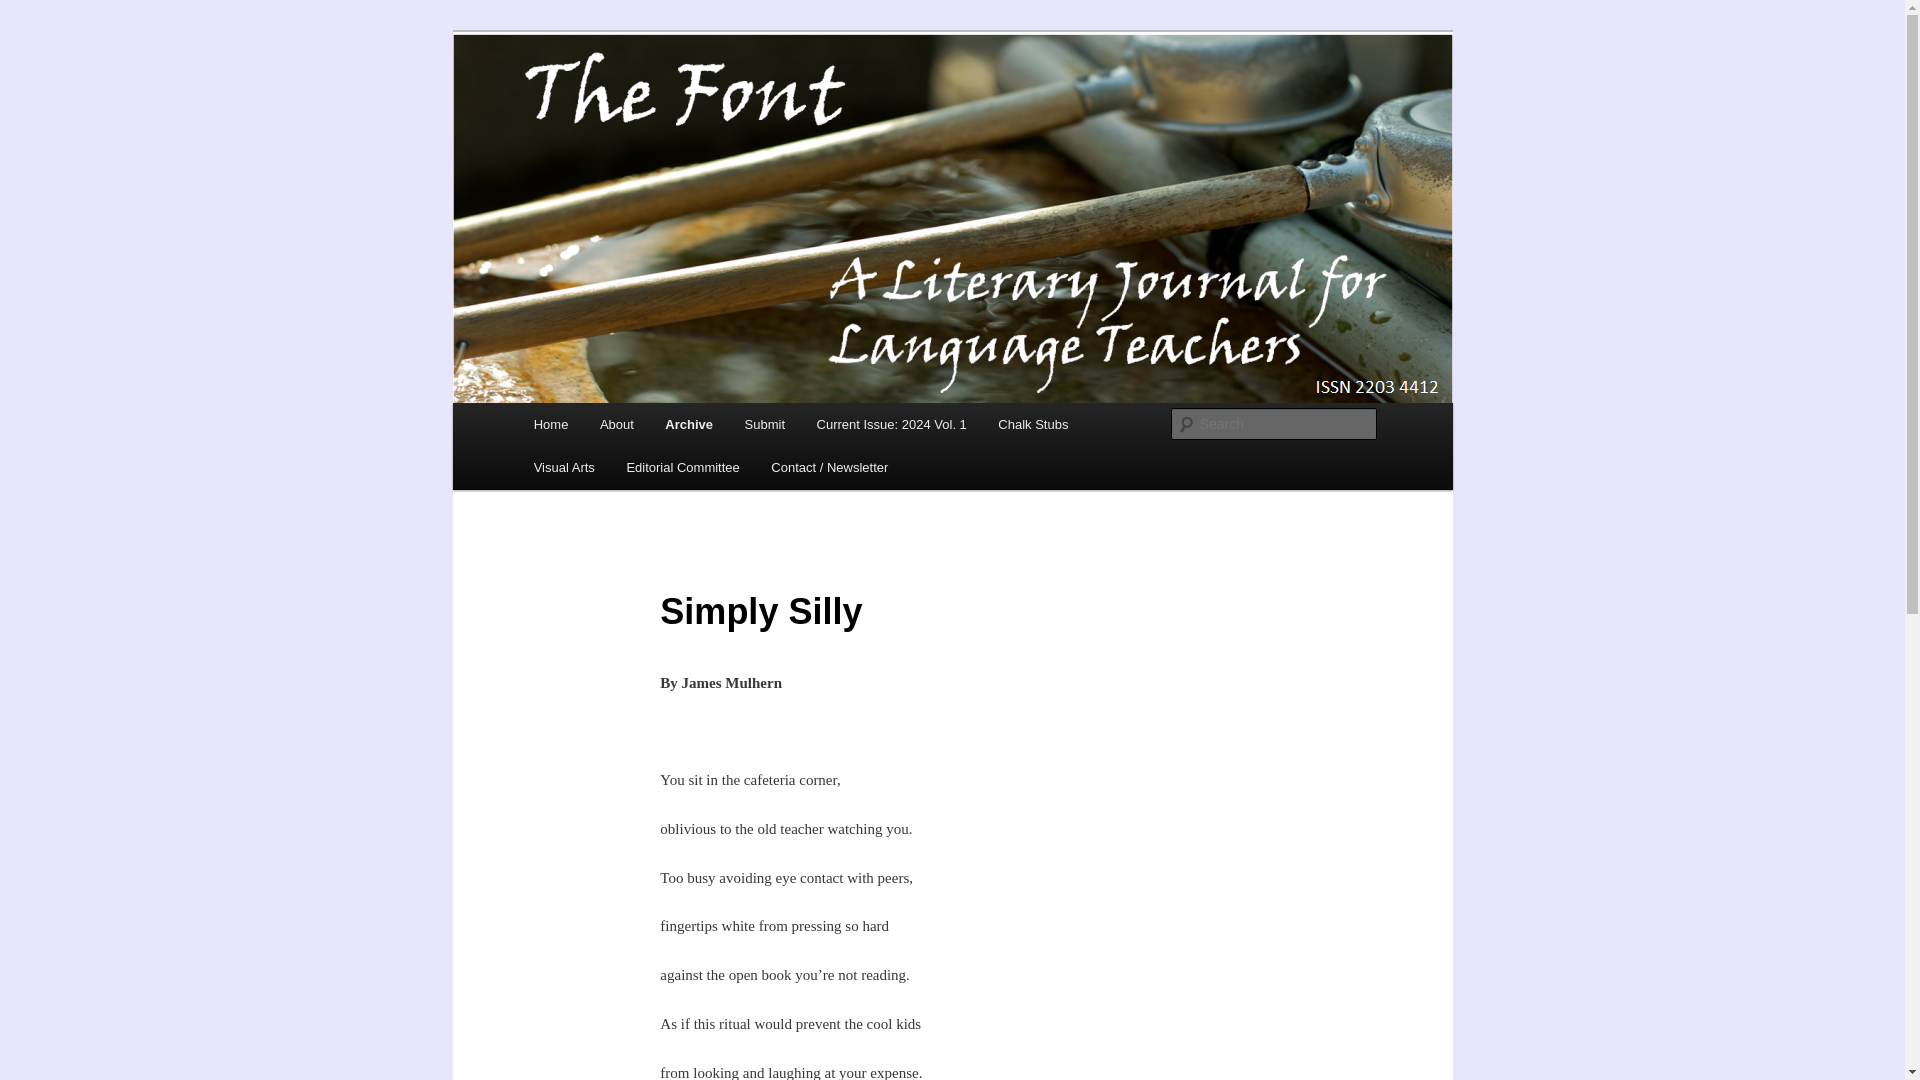 This screenshot has width=1920, height=1080. What do you see at coordinates (550, 424) in the screenshot?
I see `Home` at bounding box center [550, 424].